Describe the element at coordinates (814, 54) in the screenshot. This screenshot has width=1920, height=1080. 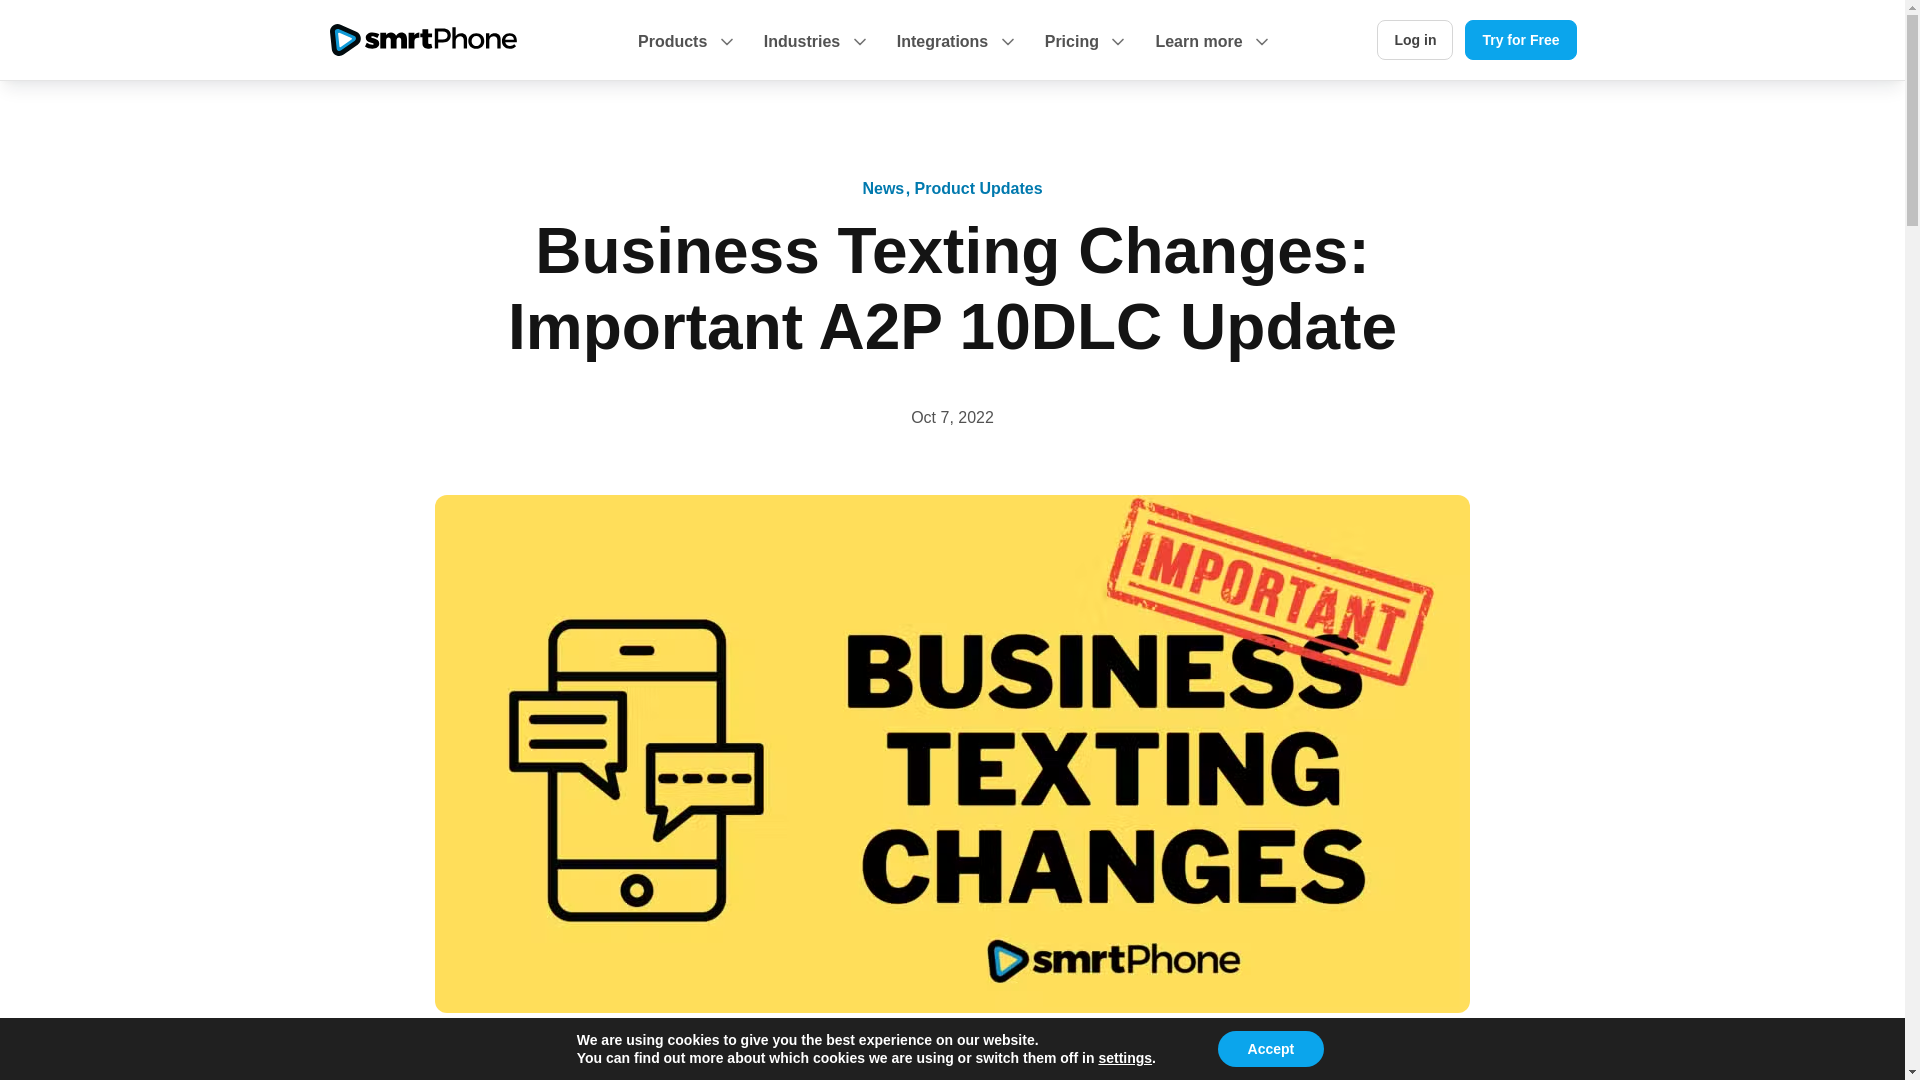
I see `Industries` at that location.